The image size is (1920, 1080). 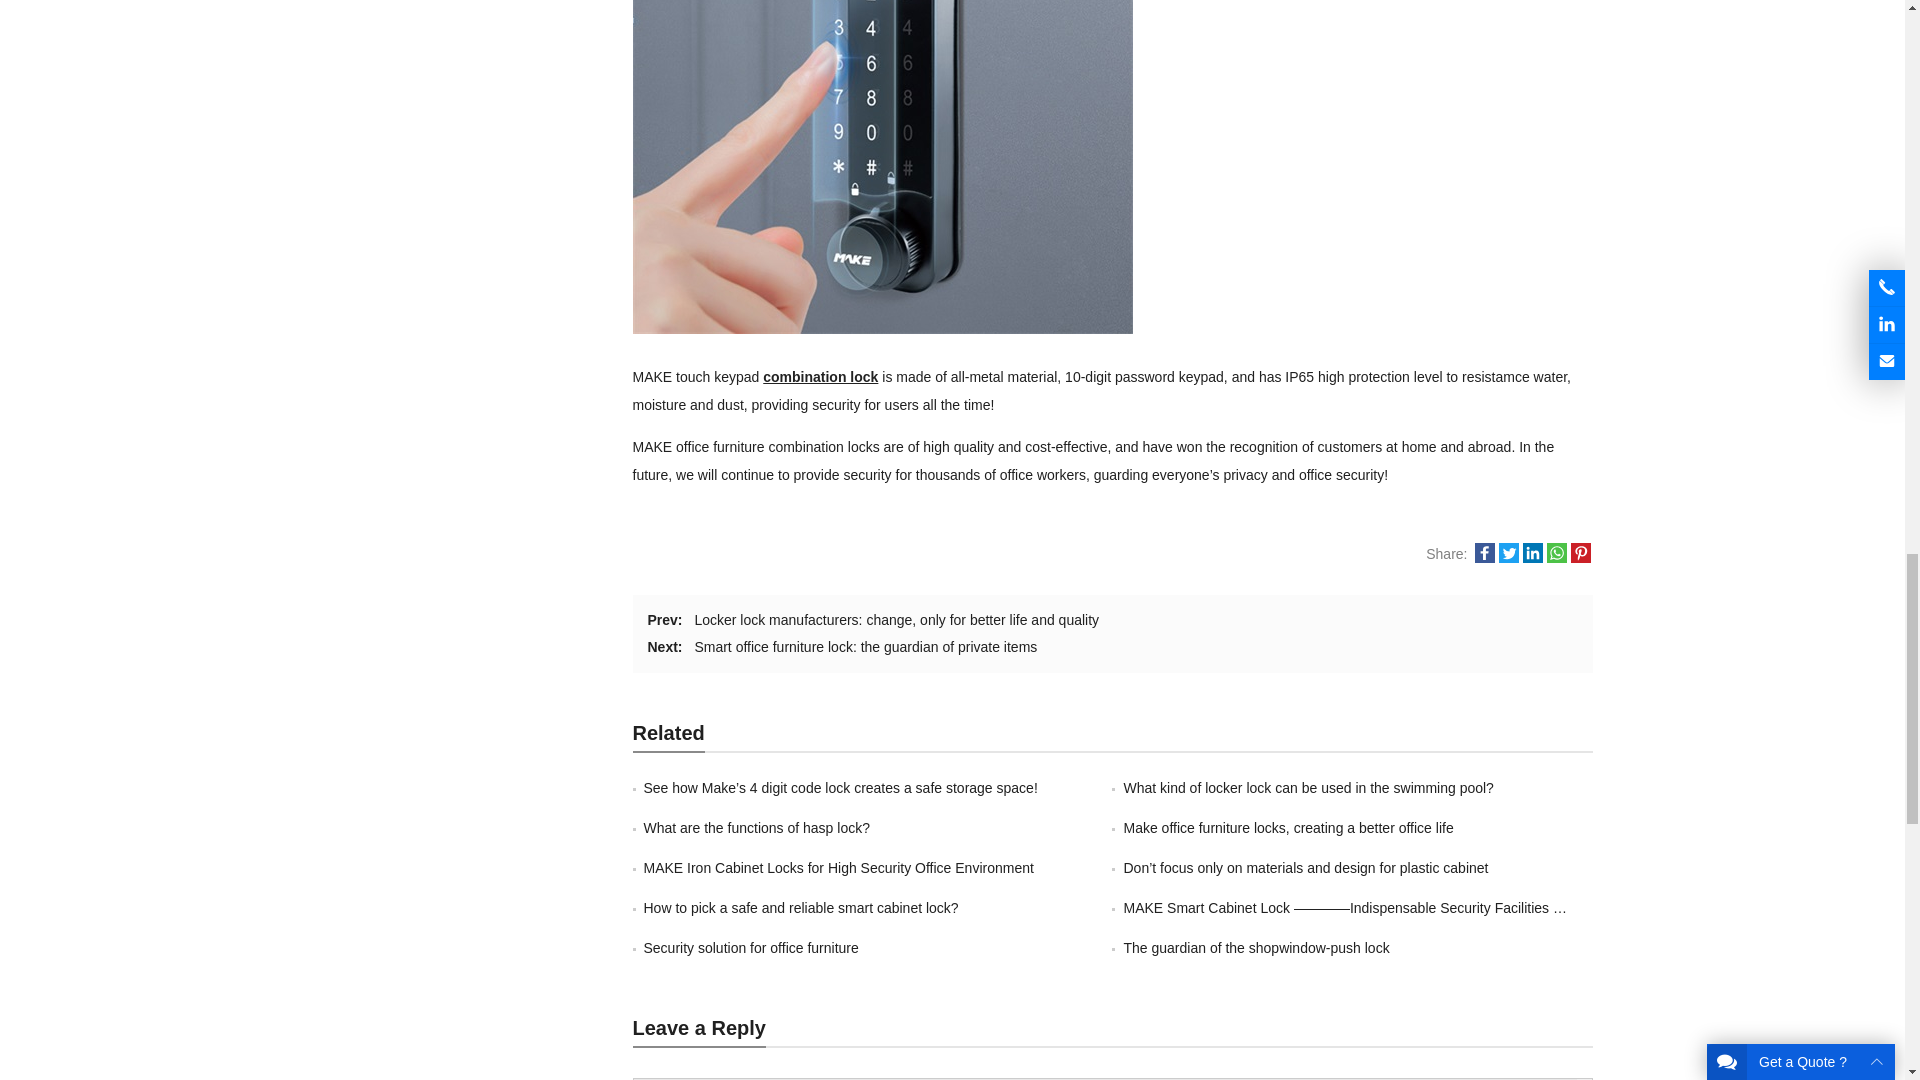 I want to click on Combination lock, so click(x=820, y=376).